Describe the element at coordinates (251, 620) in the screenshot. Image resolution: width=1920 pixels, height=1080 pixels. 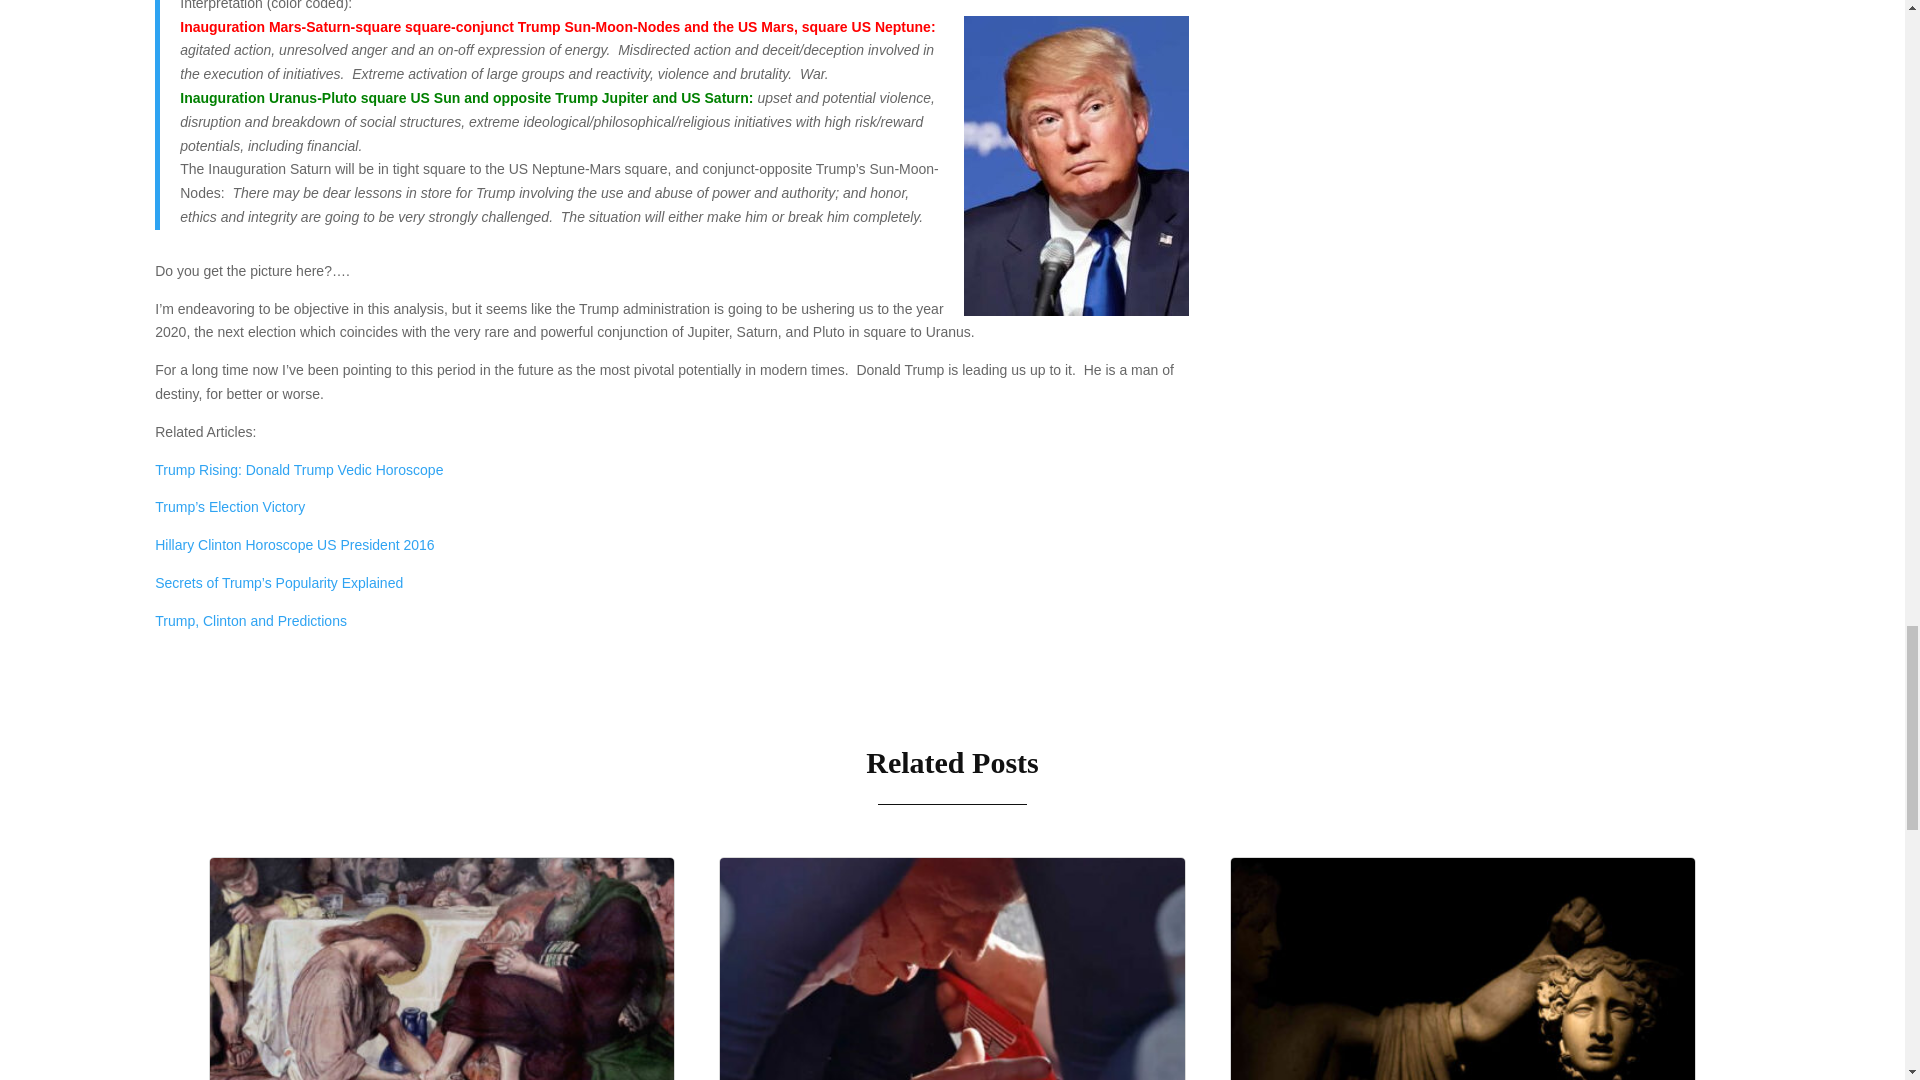
I see `Trump, Clinton and Predictions` at that location.